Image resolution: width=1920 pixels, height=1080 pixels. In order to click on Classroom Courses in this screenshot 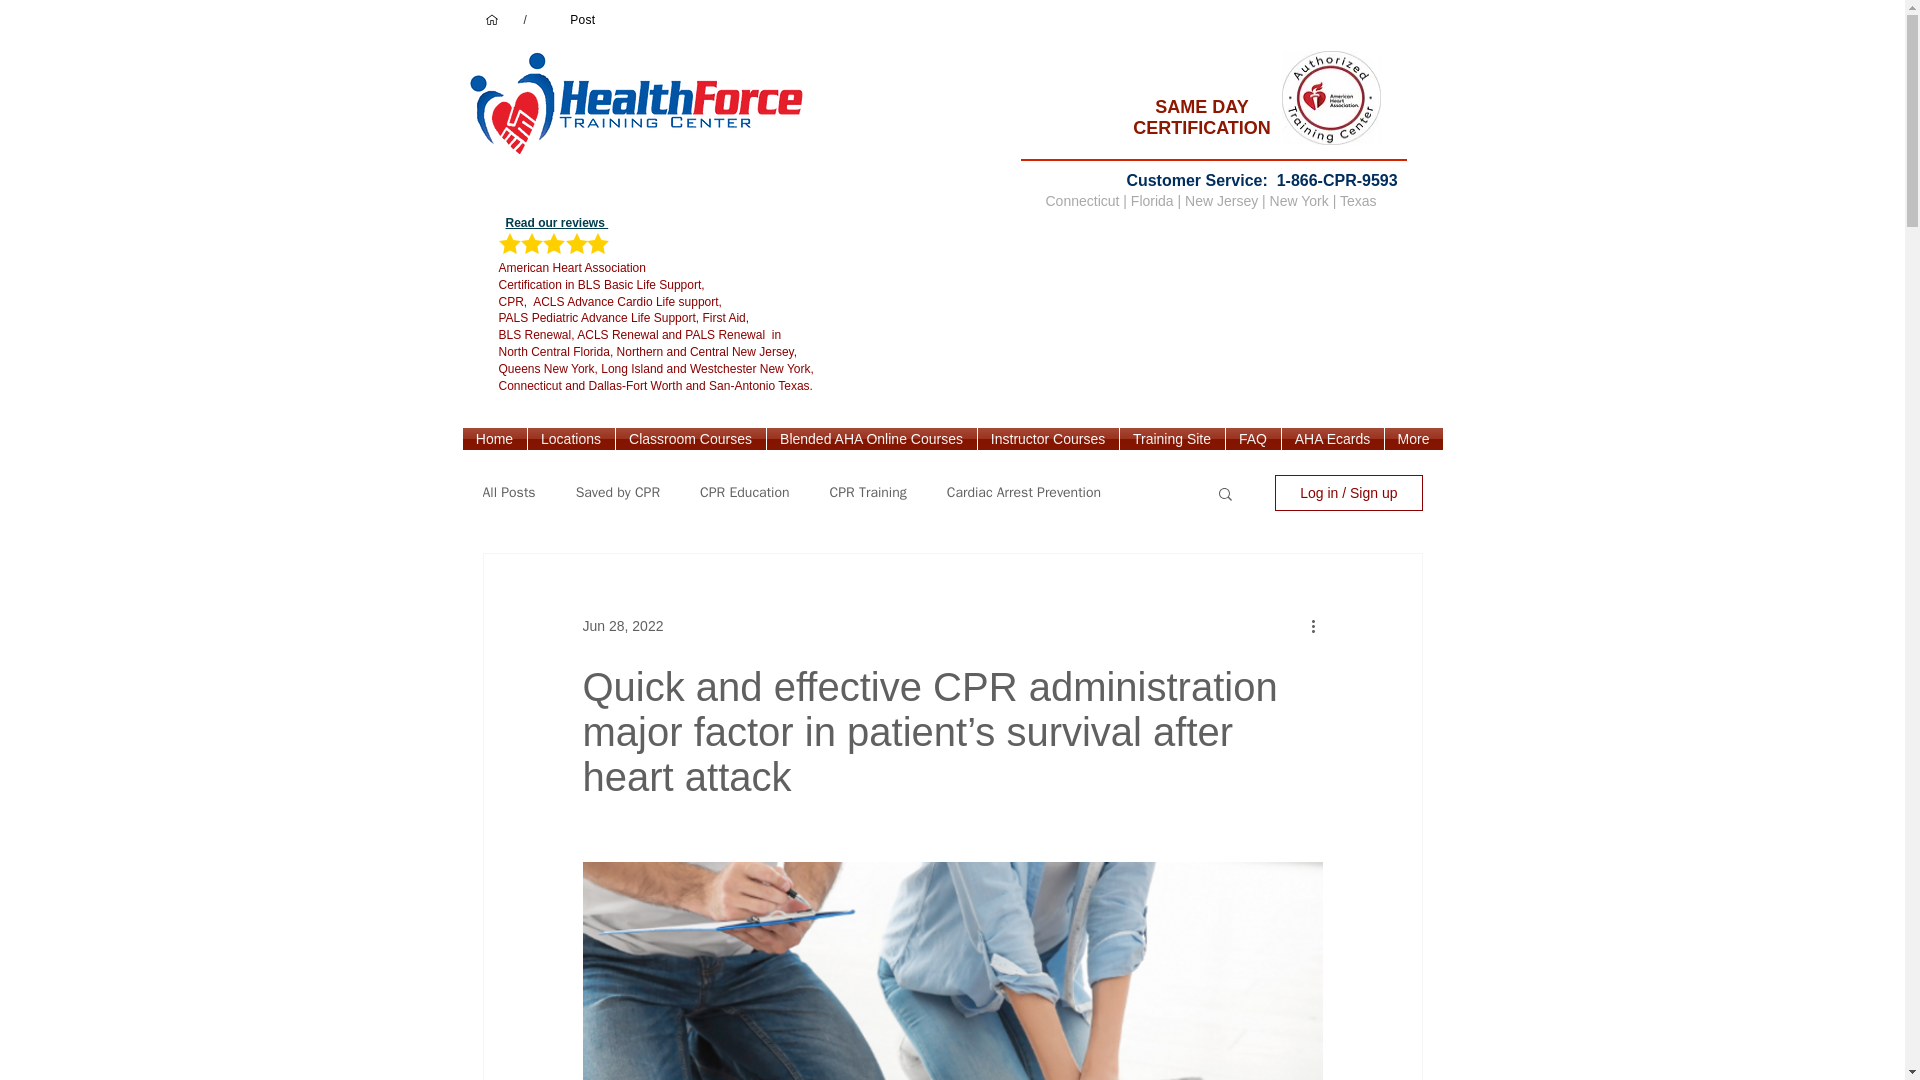, I will do `click(691, 438)`.